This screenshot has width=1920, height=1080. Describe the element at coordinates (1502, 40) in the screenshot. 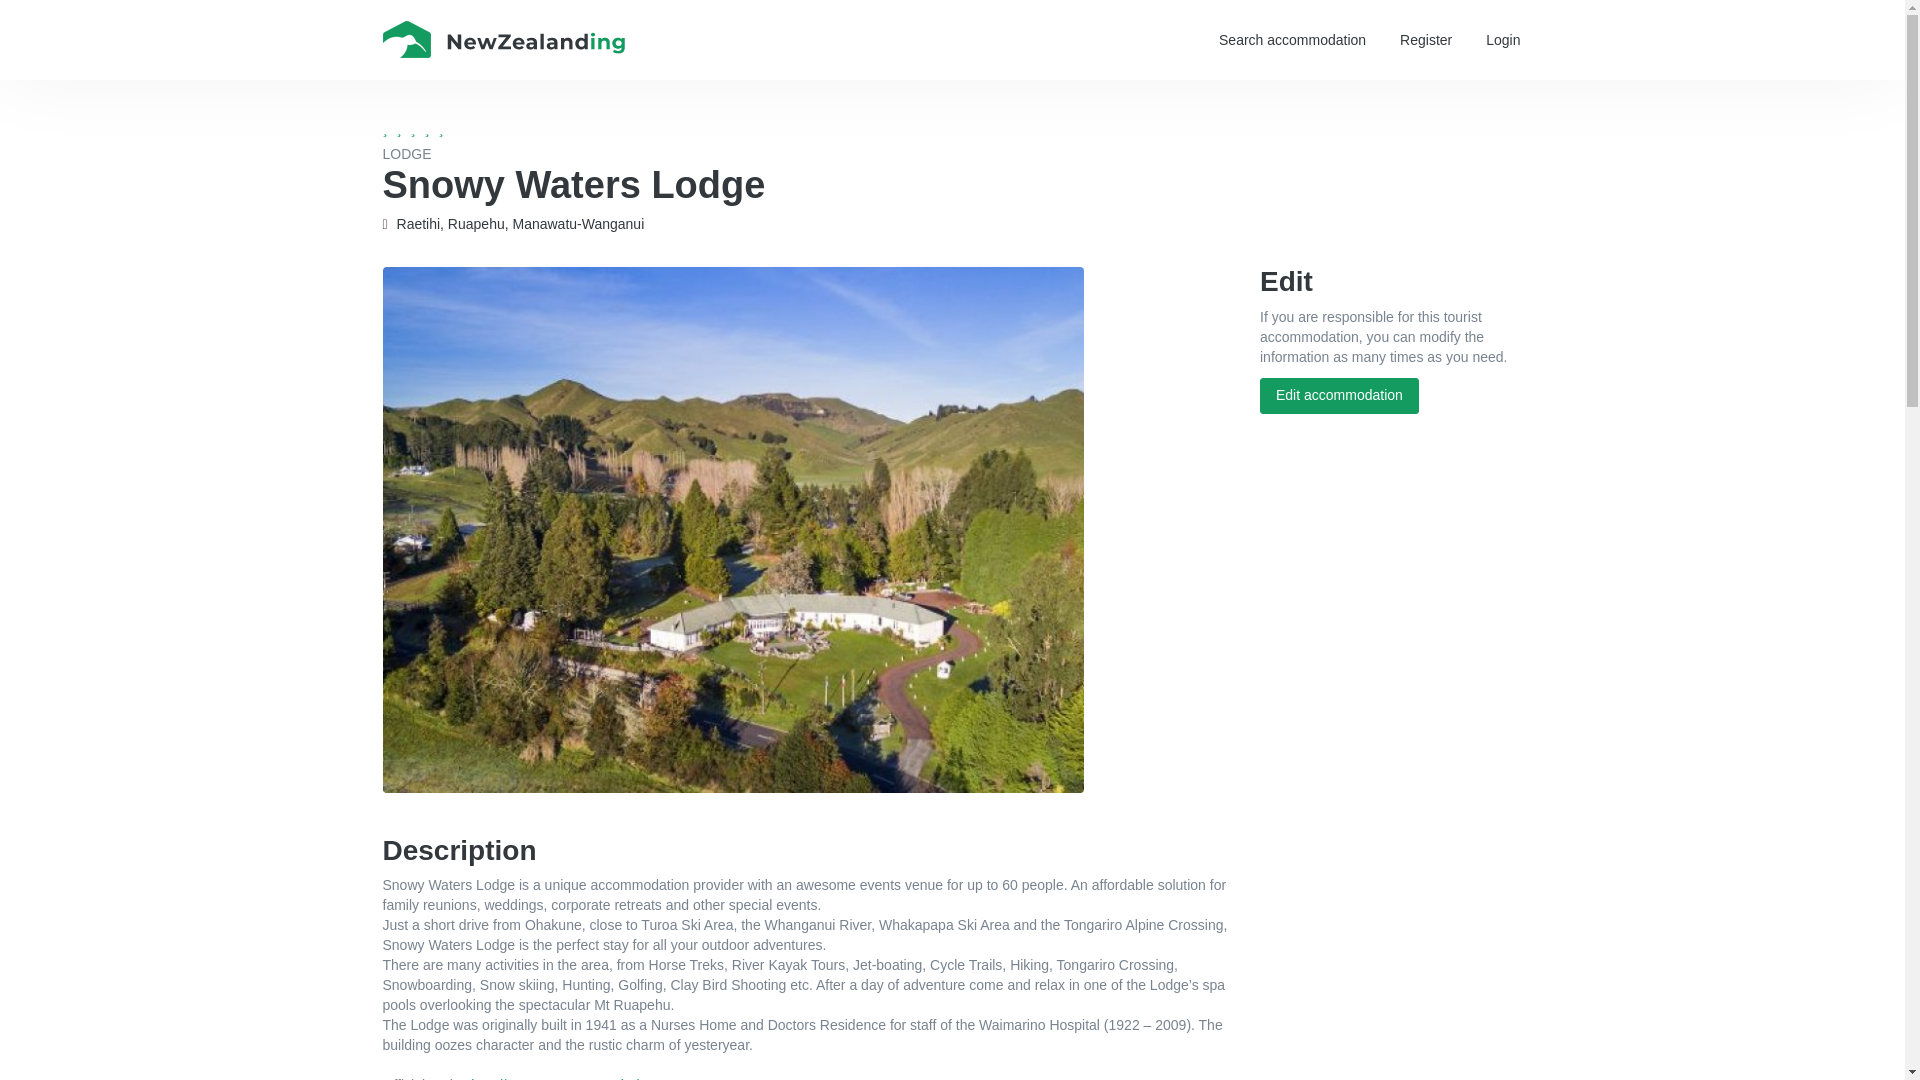

I see `Login` at that location.